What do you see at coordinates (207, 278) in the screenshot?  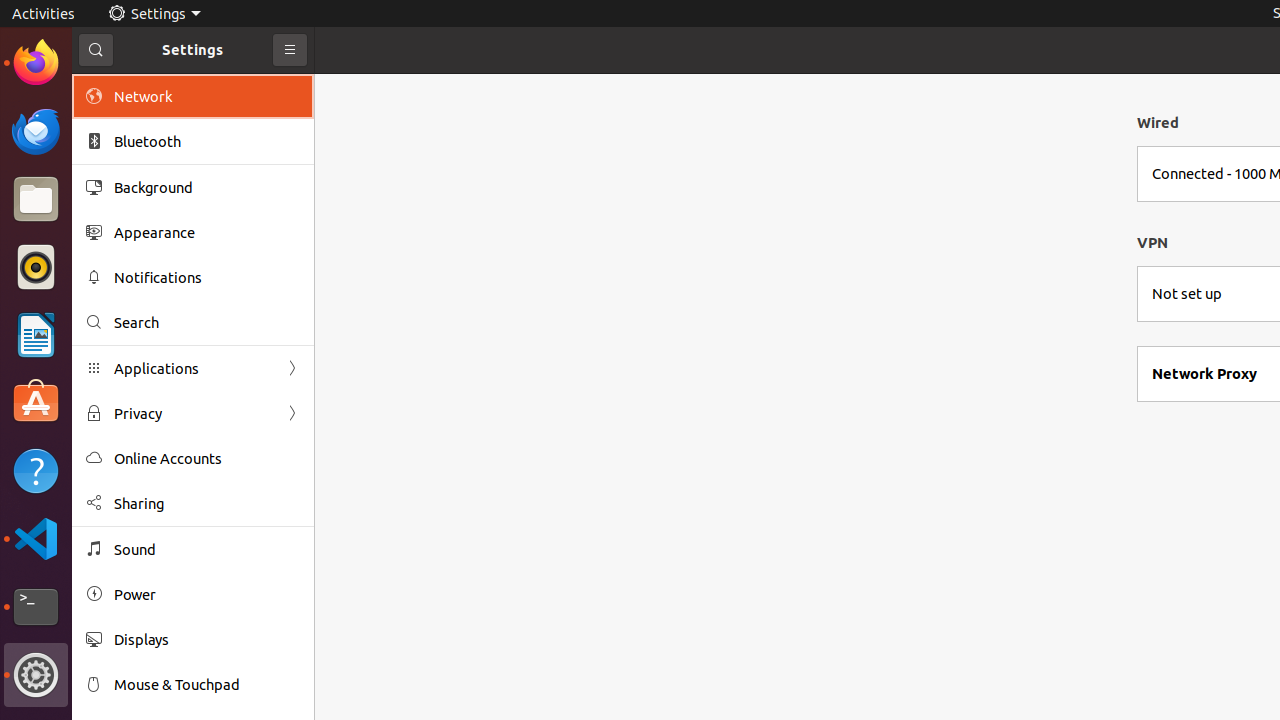 I see `Notifications` at bounding box center [207, 278].